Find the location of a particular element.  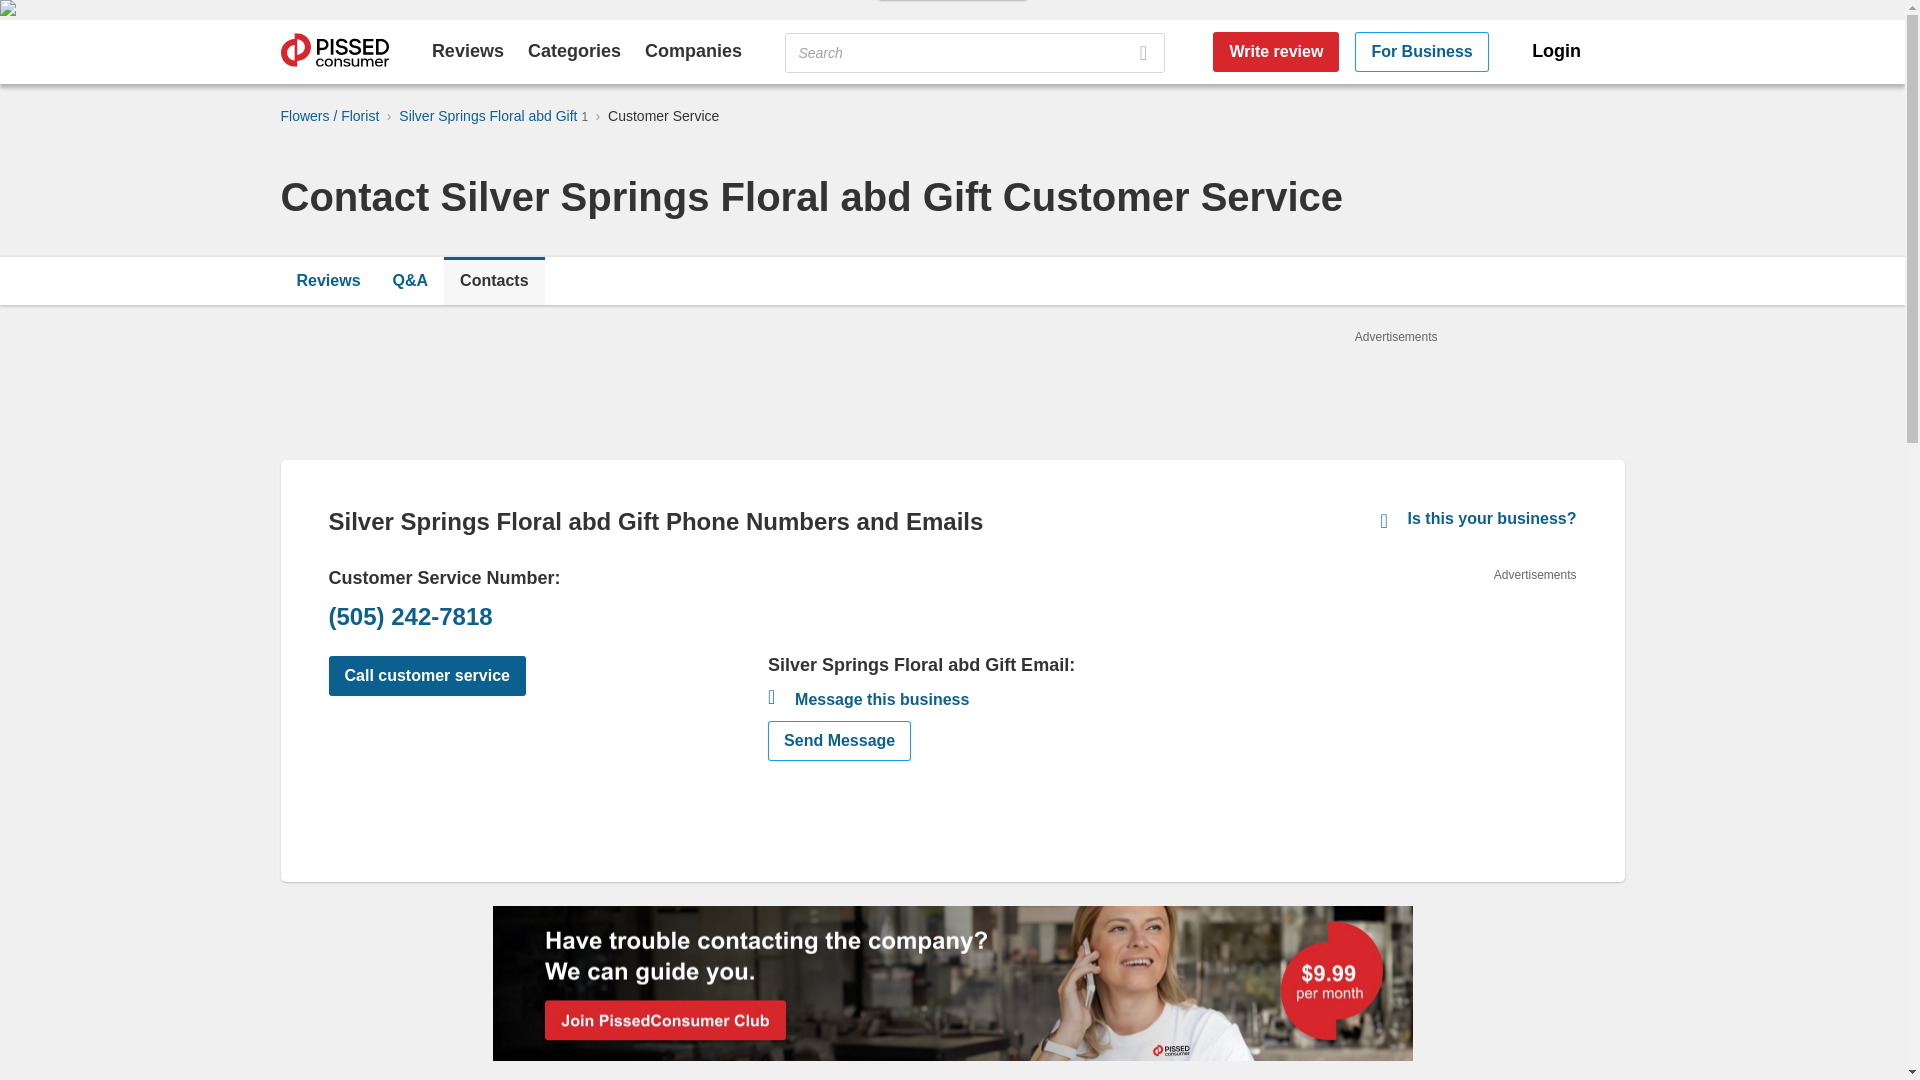

Companies is located at coordinates (693, 50).